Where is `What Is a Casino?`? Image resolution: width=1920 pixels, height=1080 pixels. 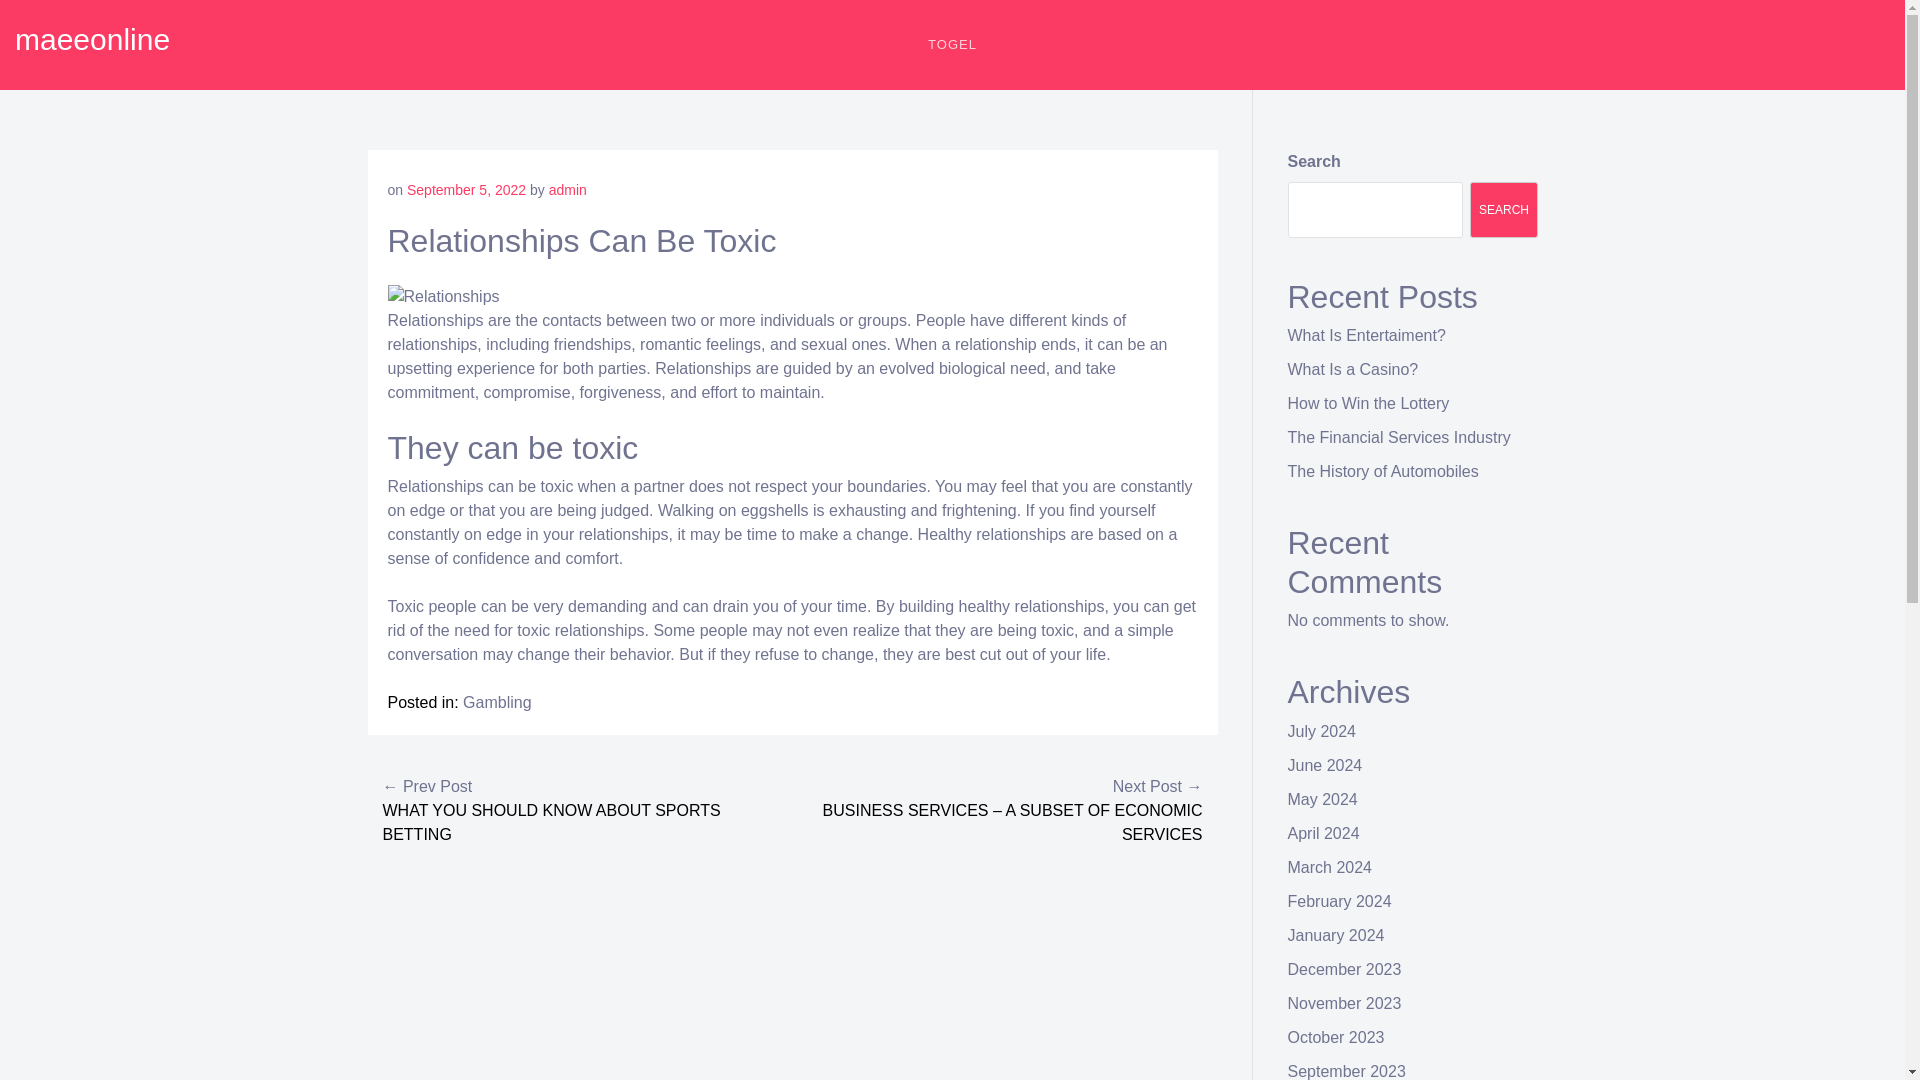 What Is a Casino? is located at coordinates (1353, 369).